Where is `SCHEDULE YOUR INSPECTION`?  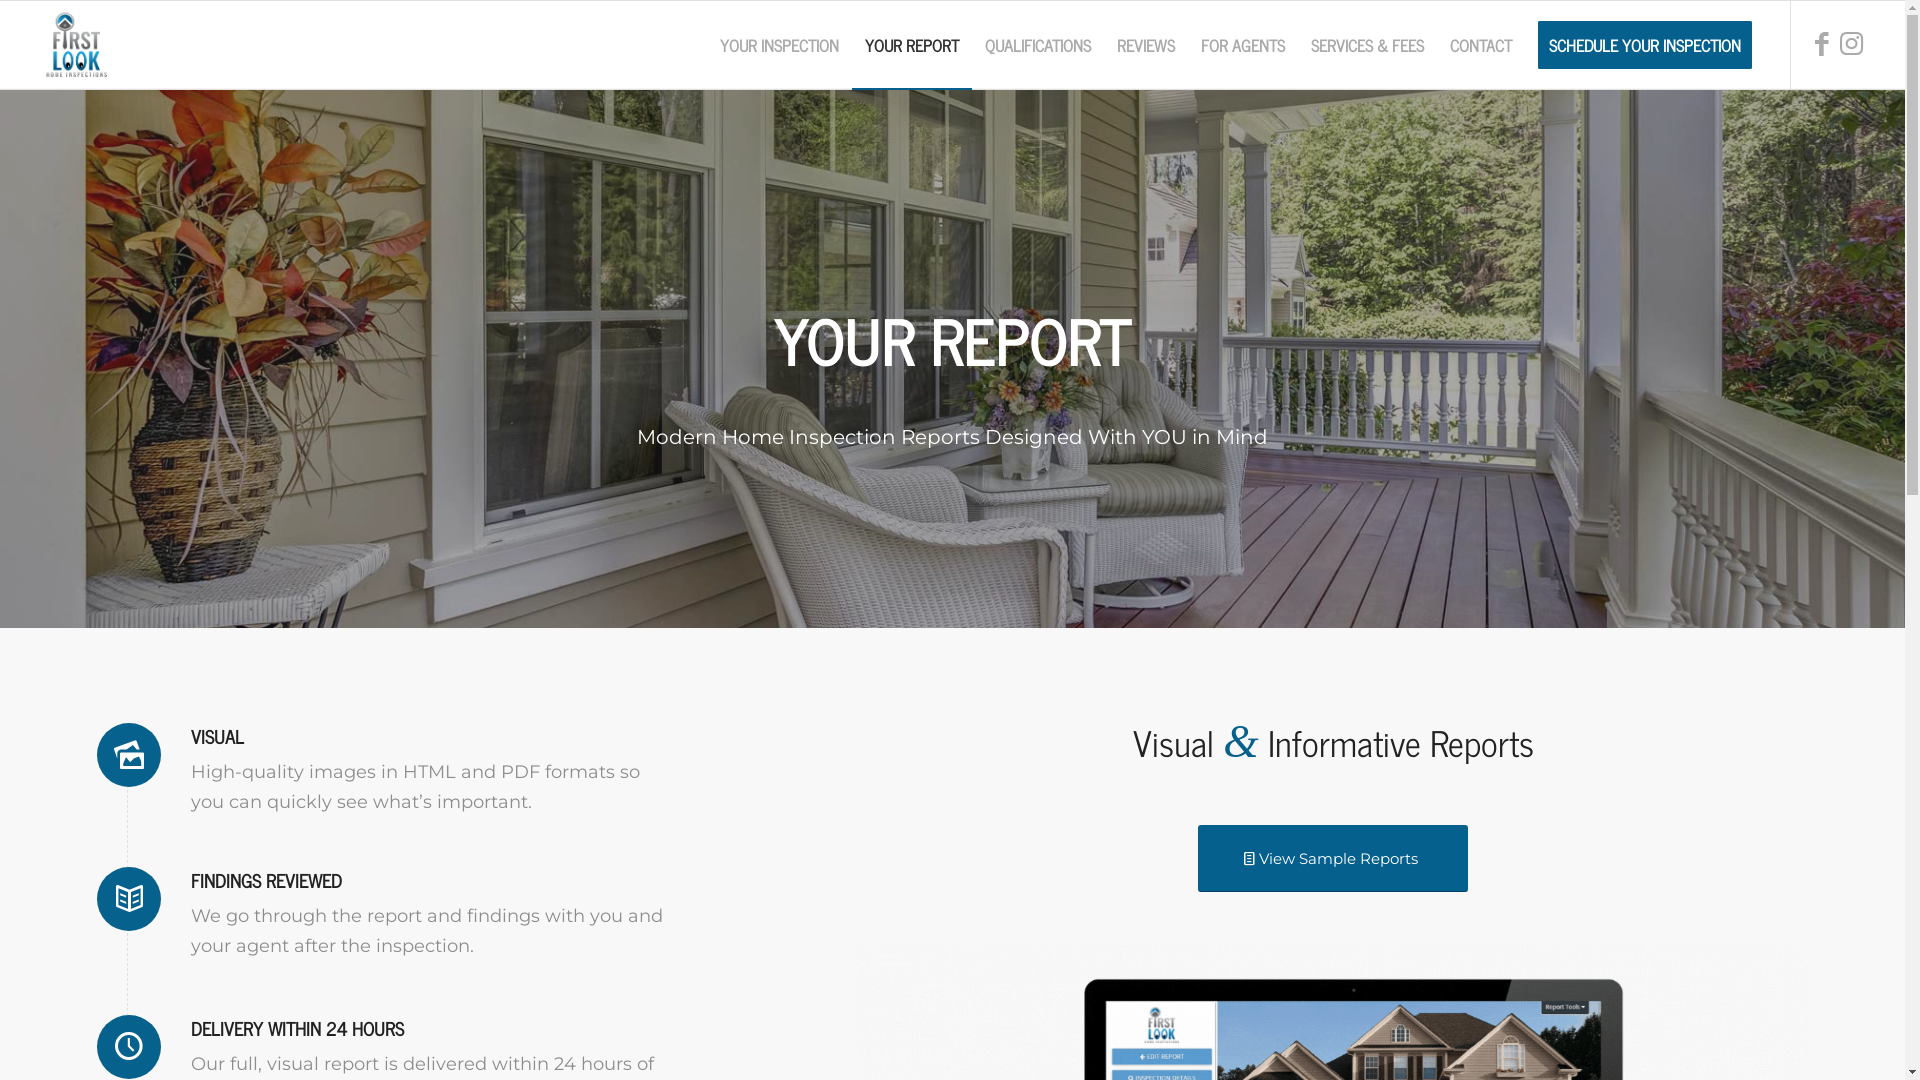 SCHEDULE YOUR INSPECTION is located at coordinates (1645, 45).